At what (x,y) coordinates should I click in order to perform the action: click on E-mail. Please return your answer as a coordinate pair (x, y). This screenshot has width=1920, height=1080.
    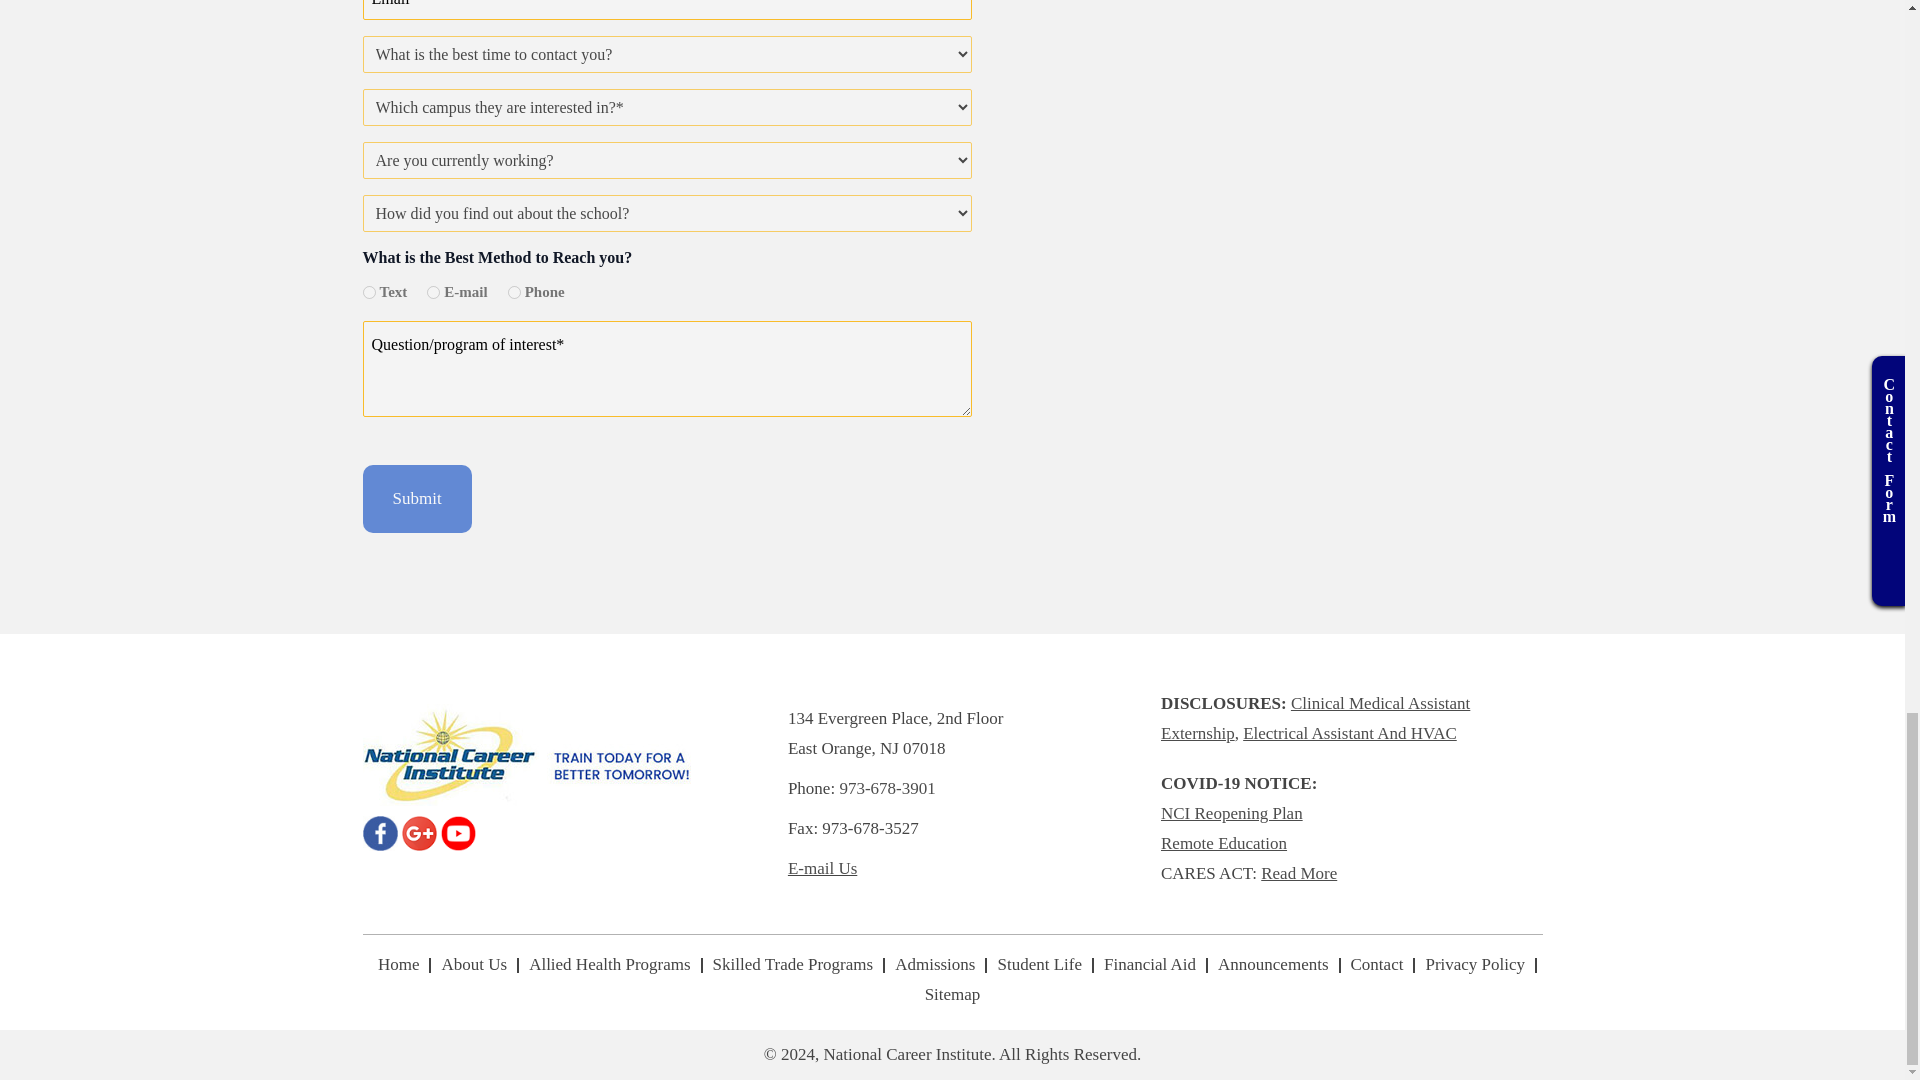
    Looking at the image, I should click on (432, 292).